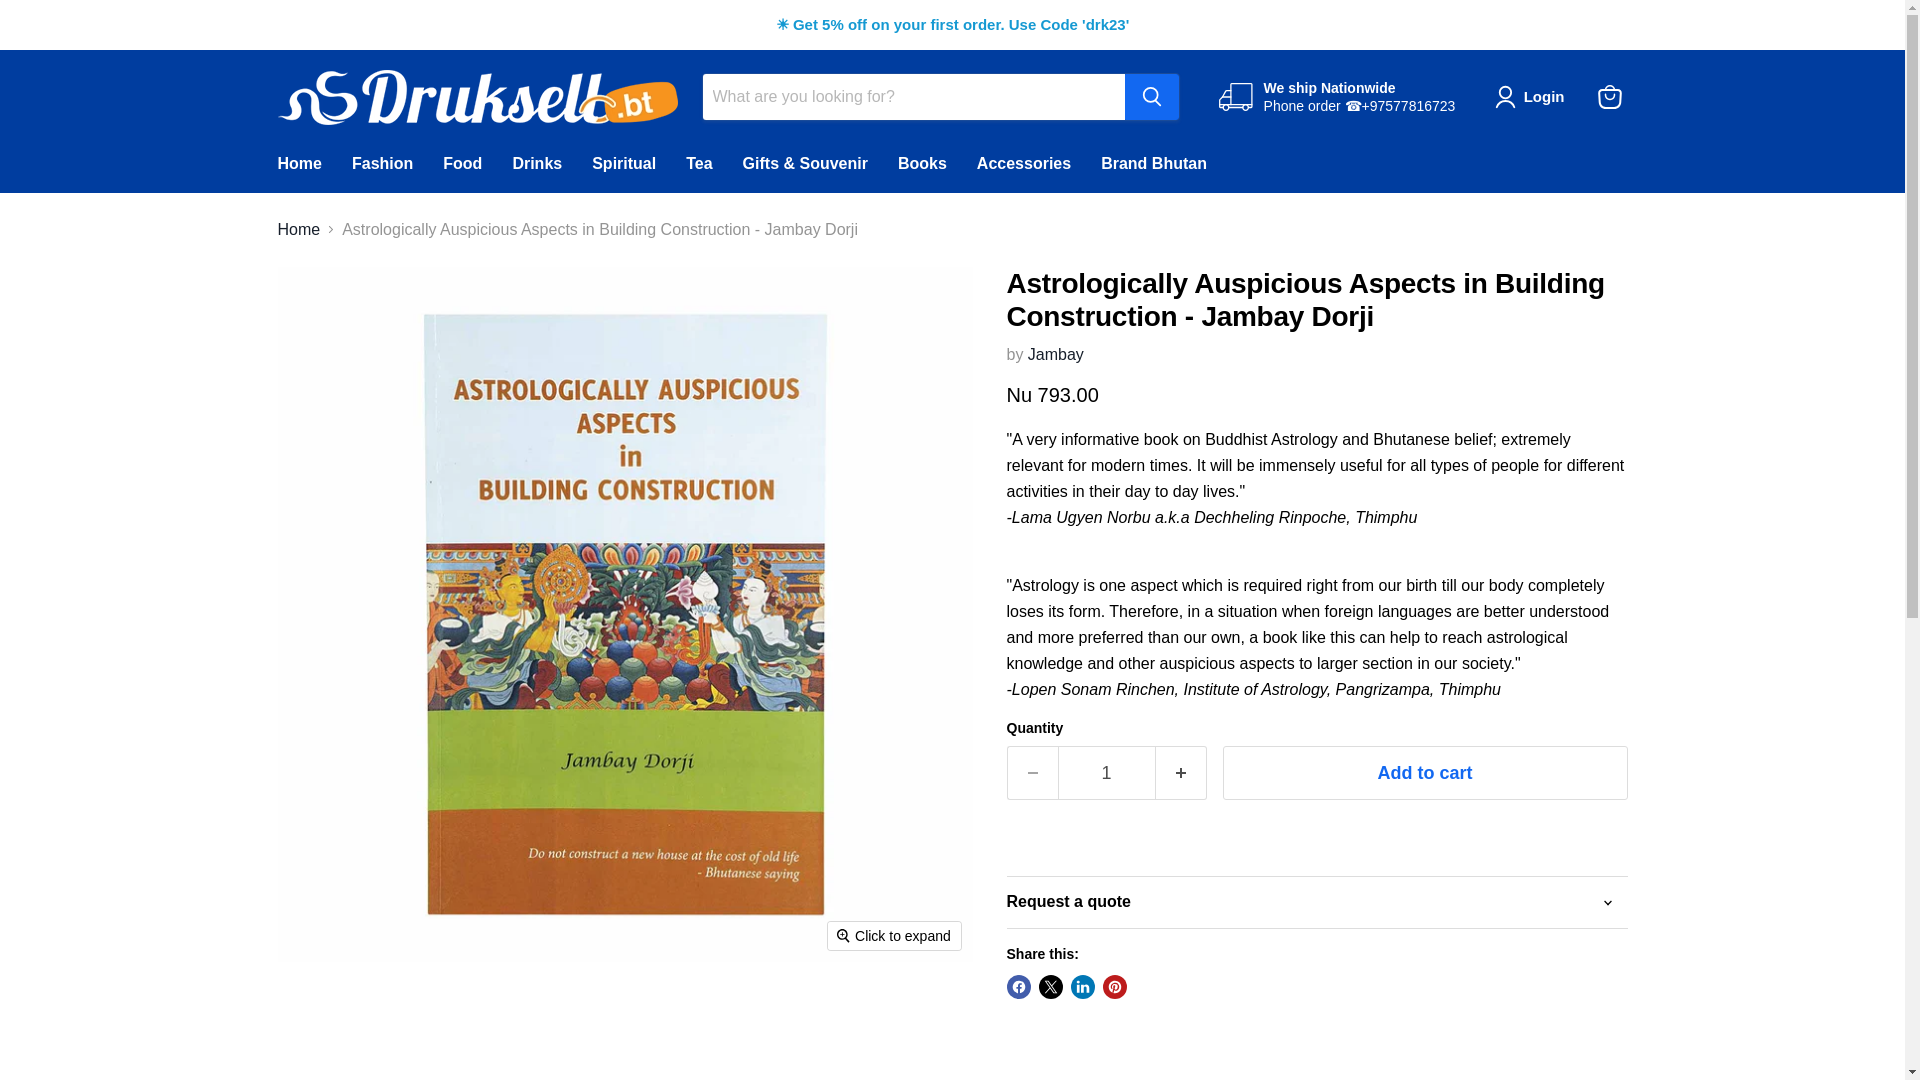 This screenshot has height=1080, width=1920. I want to click on Food, so click(462, 162).